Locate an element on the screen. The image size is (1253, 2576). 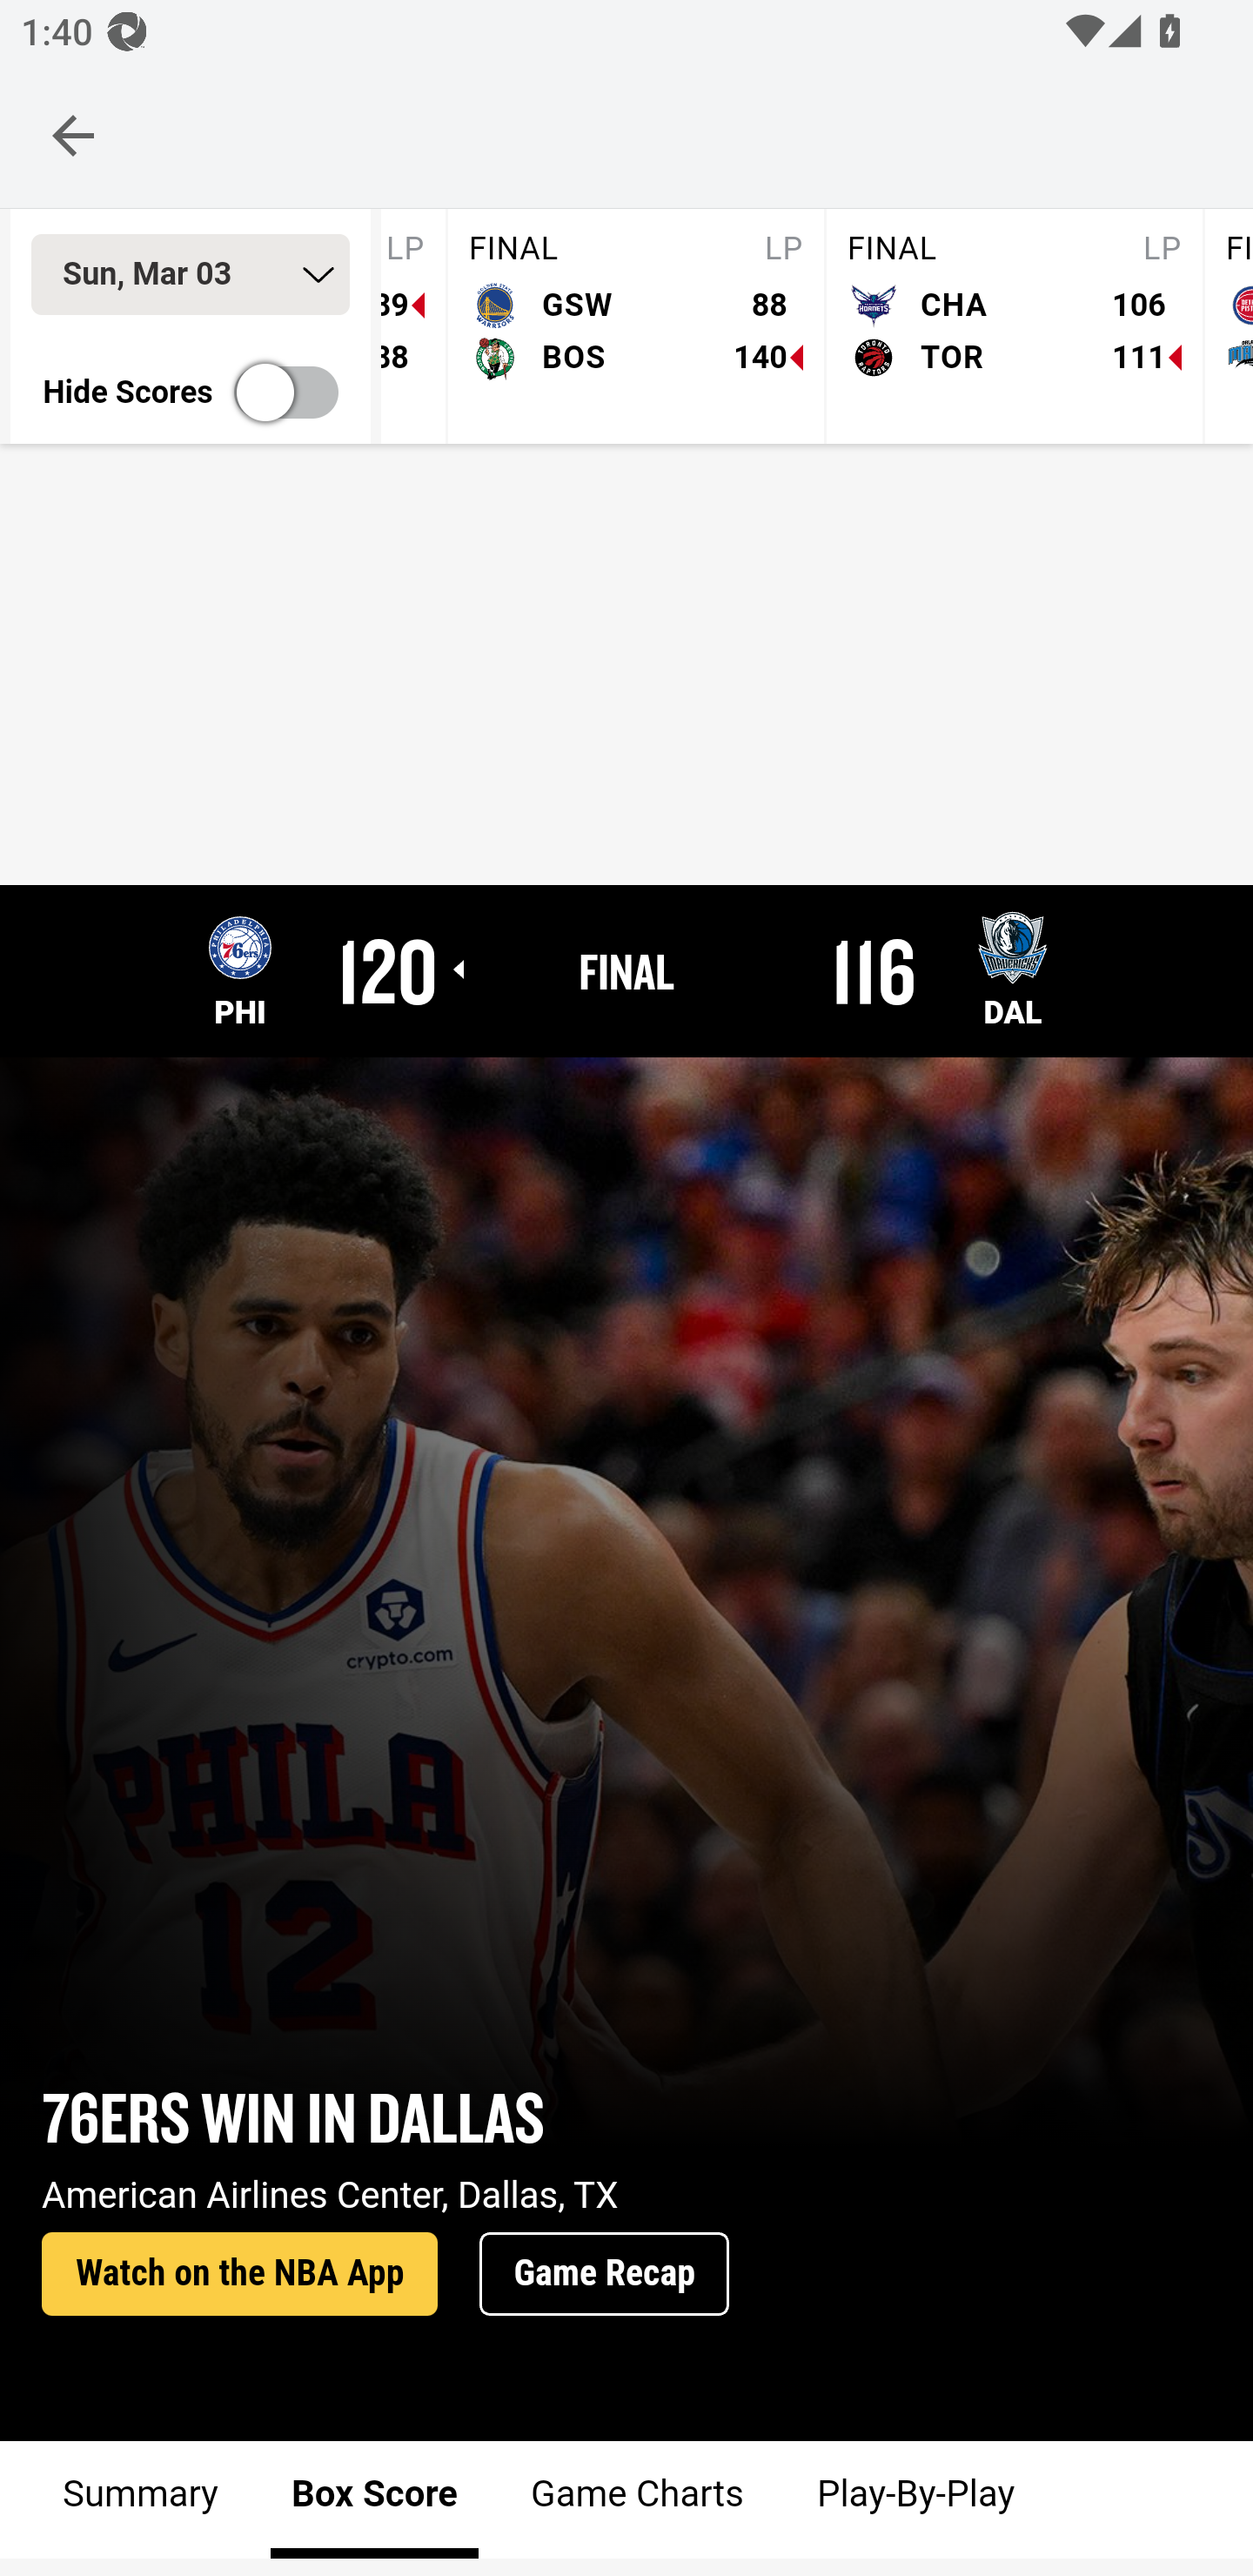
Watch on the NBA App is located at coordinates (239, 2275).